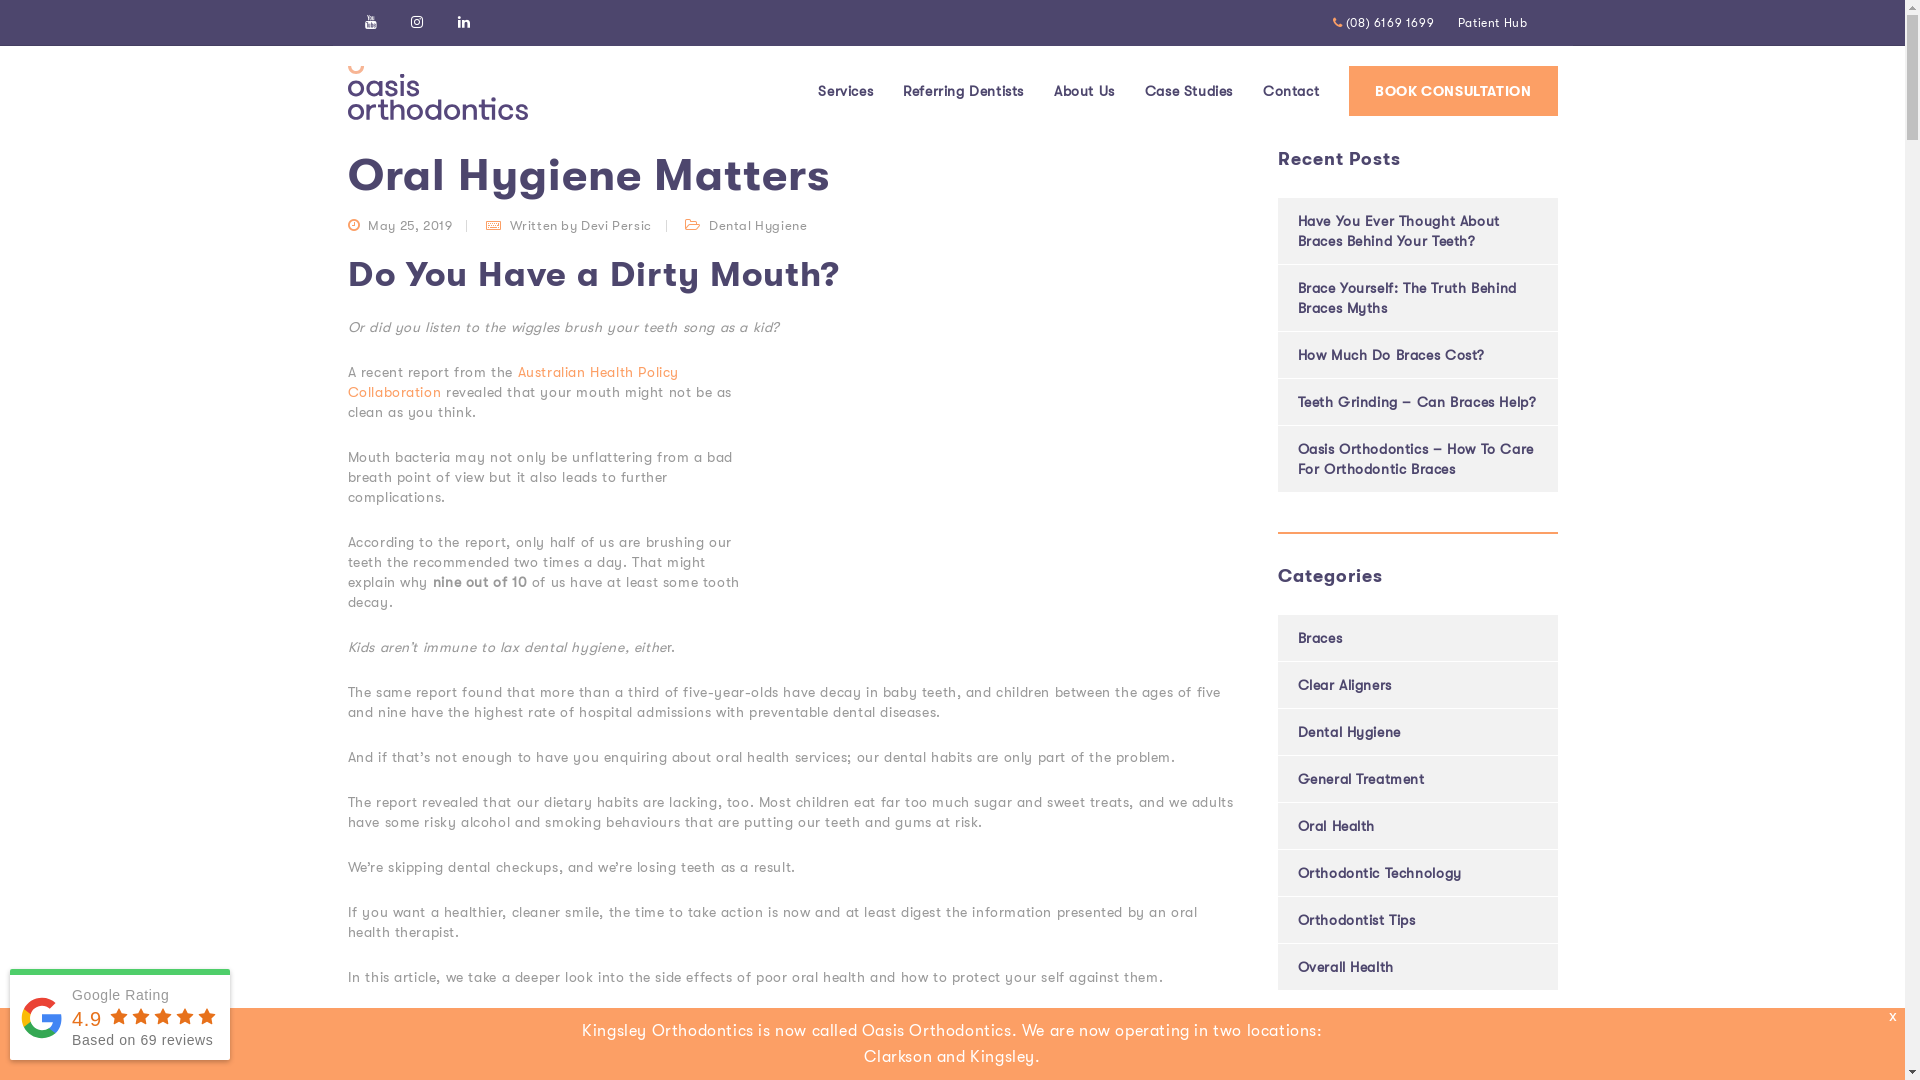 Image resolution: width=1920 pixels, height=1080 pixels. What do you see at coordinates (1345, 685) in the screenshot?
I see `Clear Aligners` at bounding box center [1345, 685].